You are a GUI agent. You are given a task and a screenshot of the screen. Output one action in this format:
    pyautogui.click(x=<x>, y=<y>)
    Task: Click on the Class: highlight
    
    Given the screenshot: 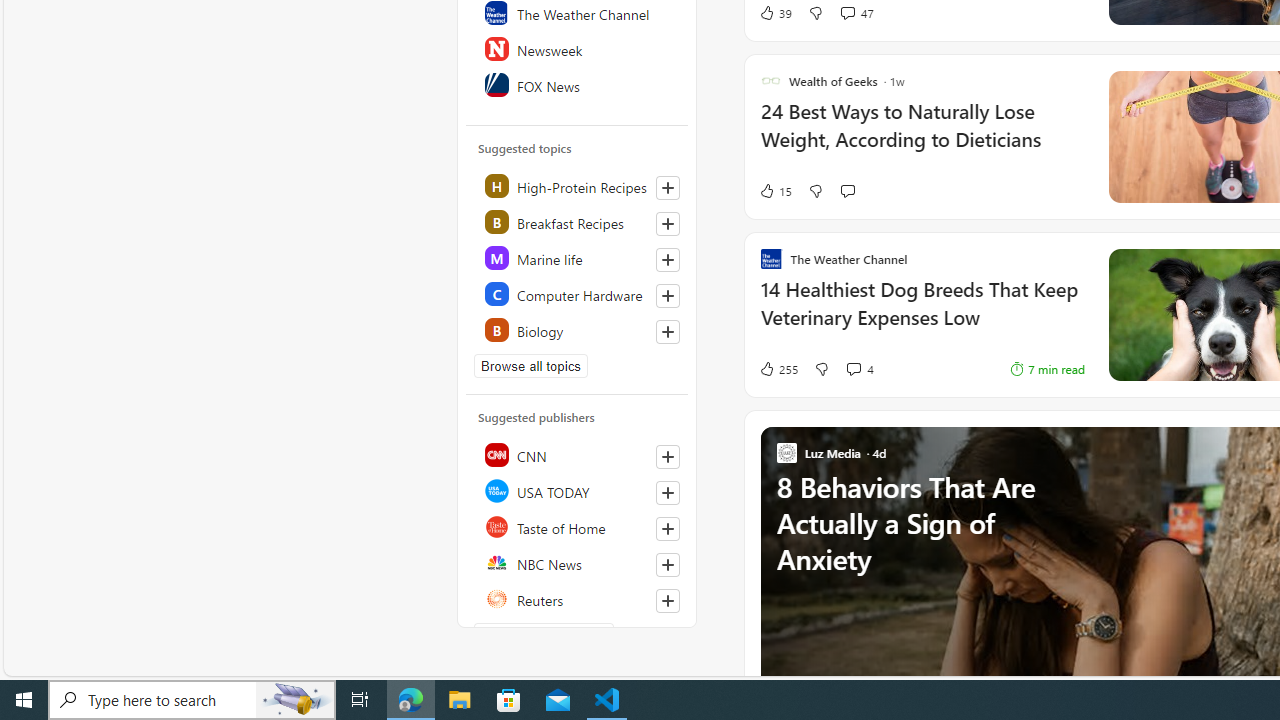 What is the action you would take?
    pyautogui.click(x=578, y=330)
    